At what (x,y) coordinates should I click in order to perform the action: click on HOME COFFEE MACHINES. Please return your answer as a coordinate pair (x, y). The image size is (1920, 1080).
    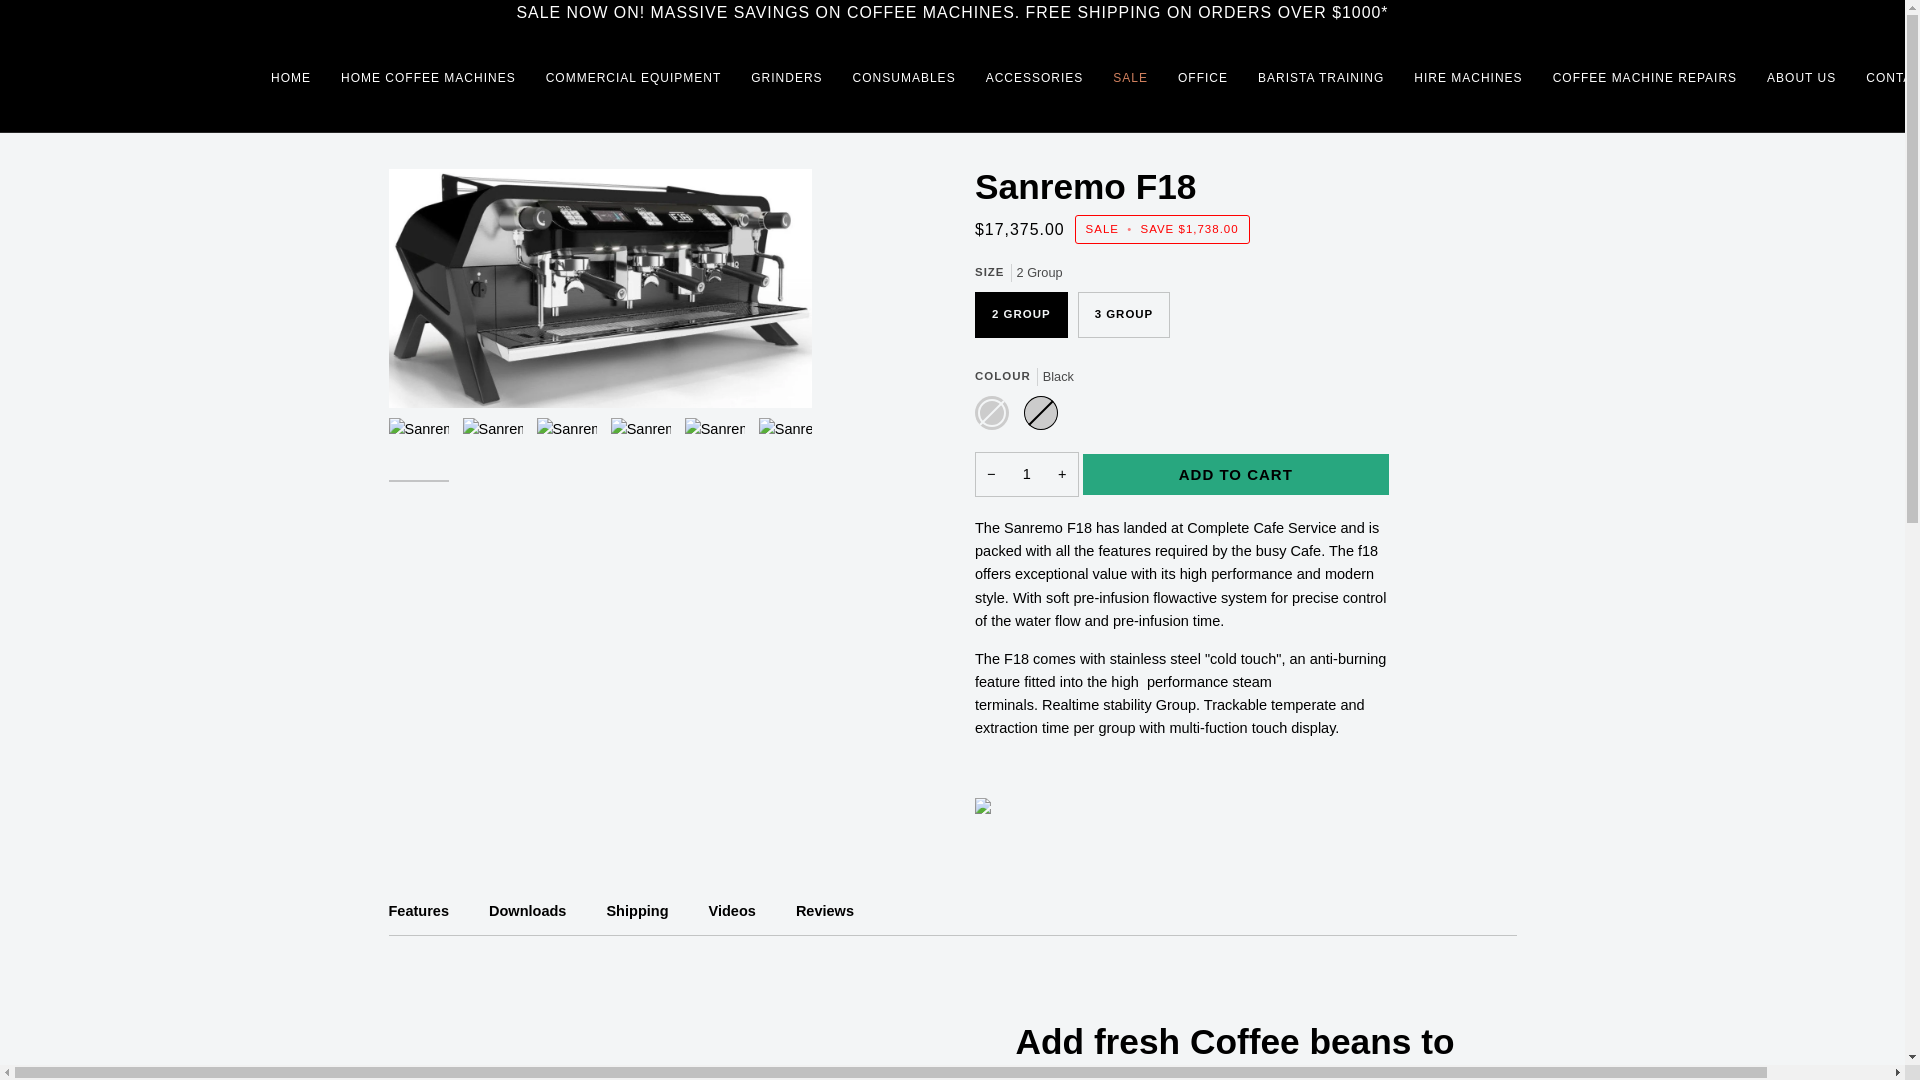
    Looking at the image, I should click on (428, 78).